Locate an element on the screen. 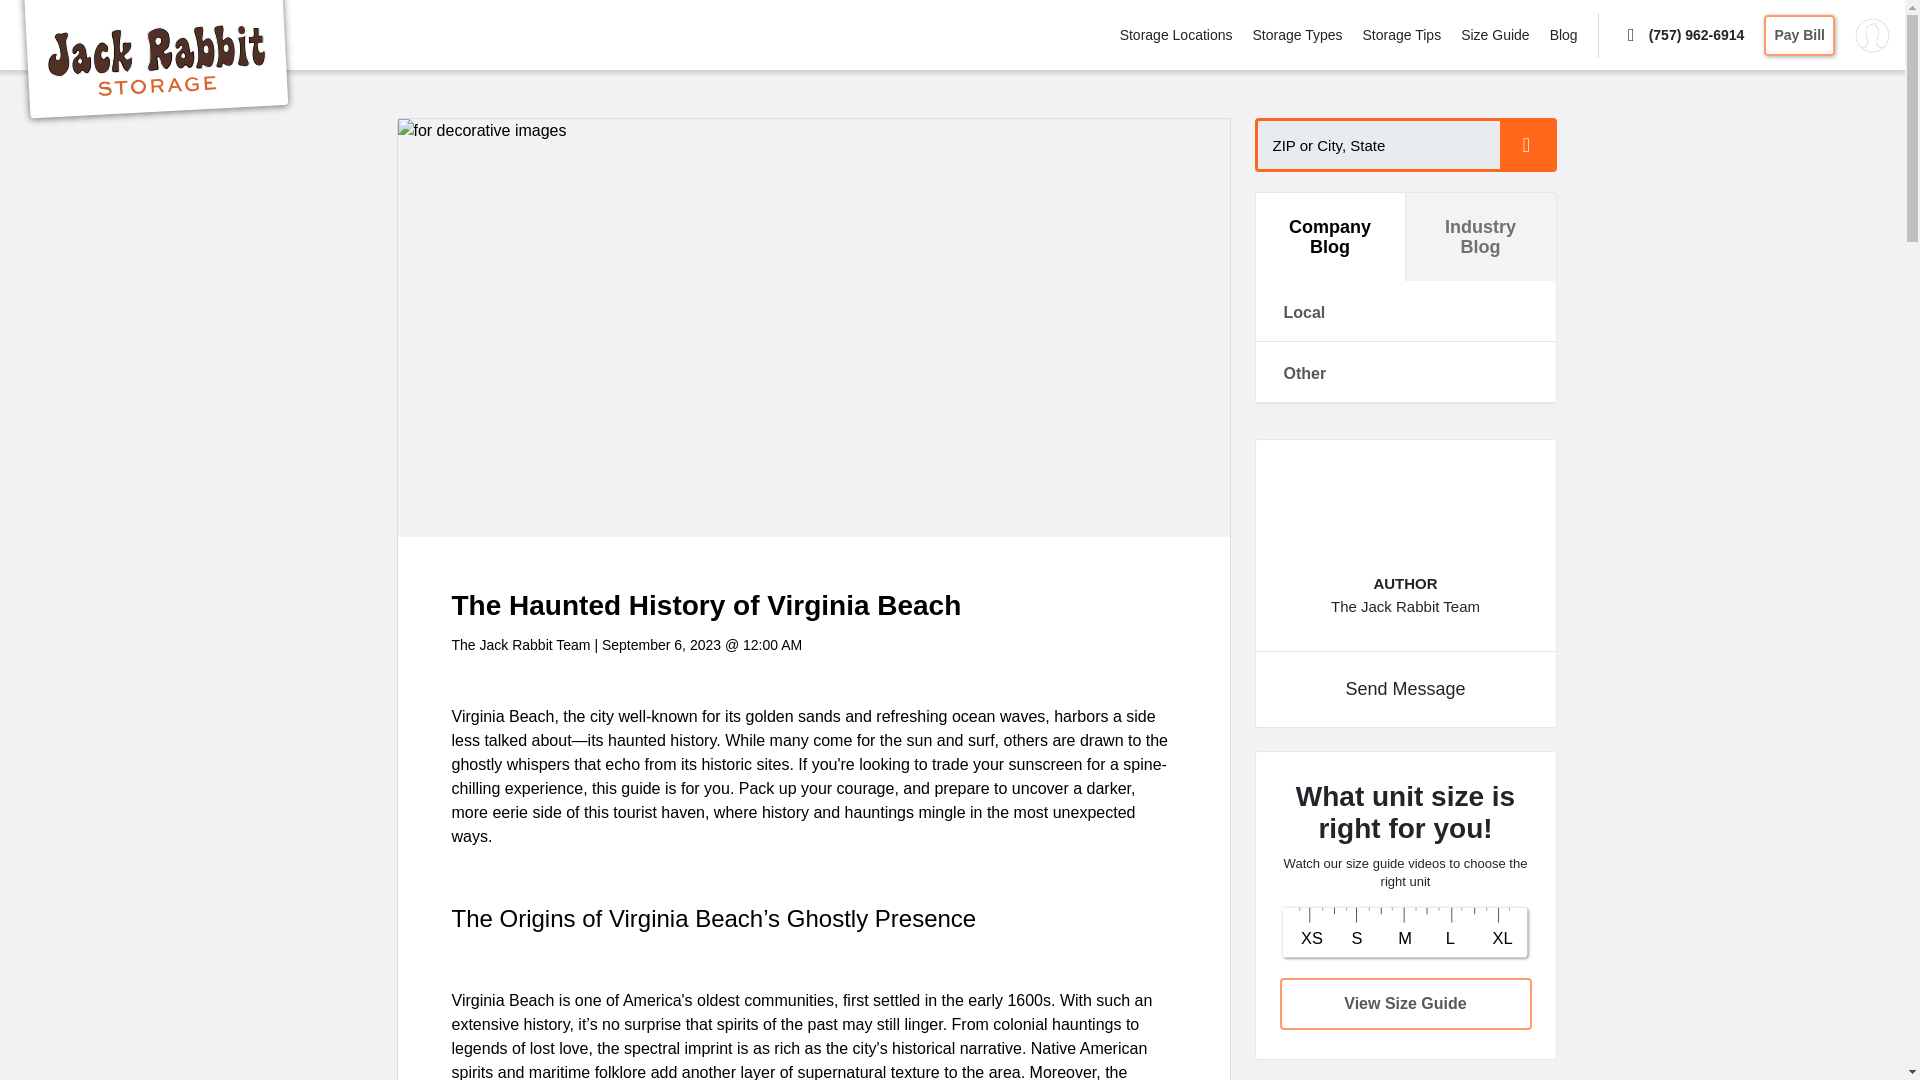 The image size is (1920, 1080). Storage Tips is located at coordinates (1402, 34).